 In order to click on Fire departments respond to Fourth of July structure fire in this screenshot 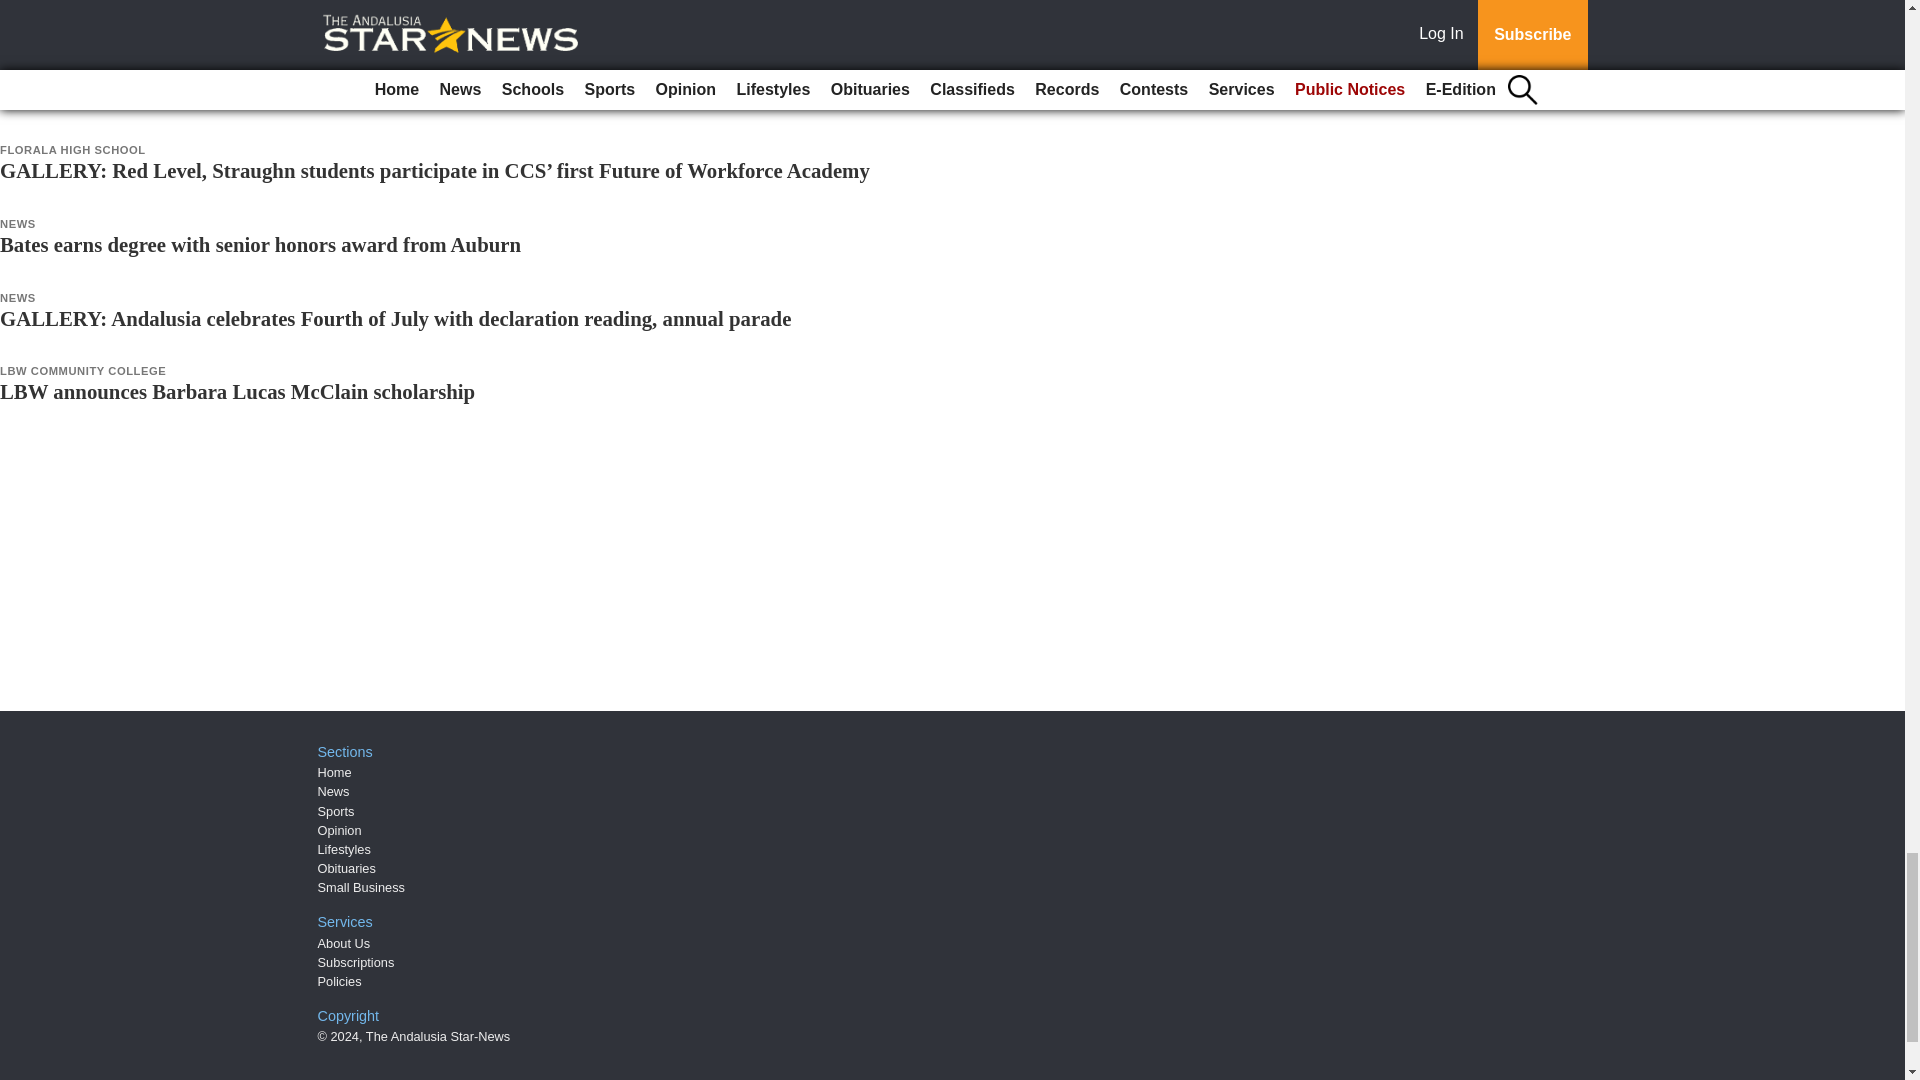, I will do `click(254, 22)`.